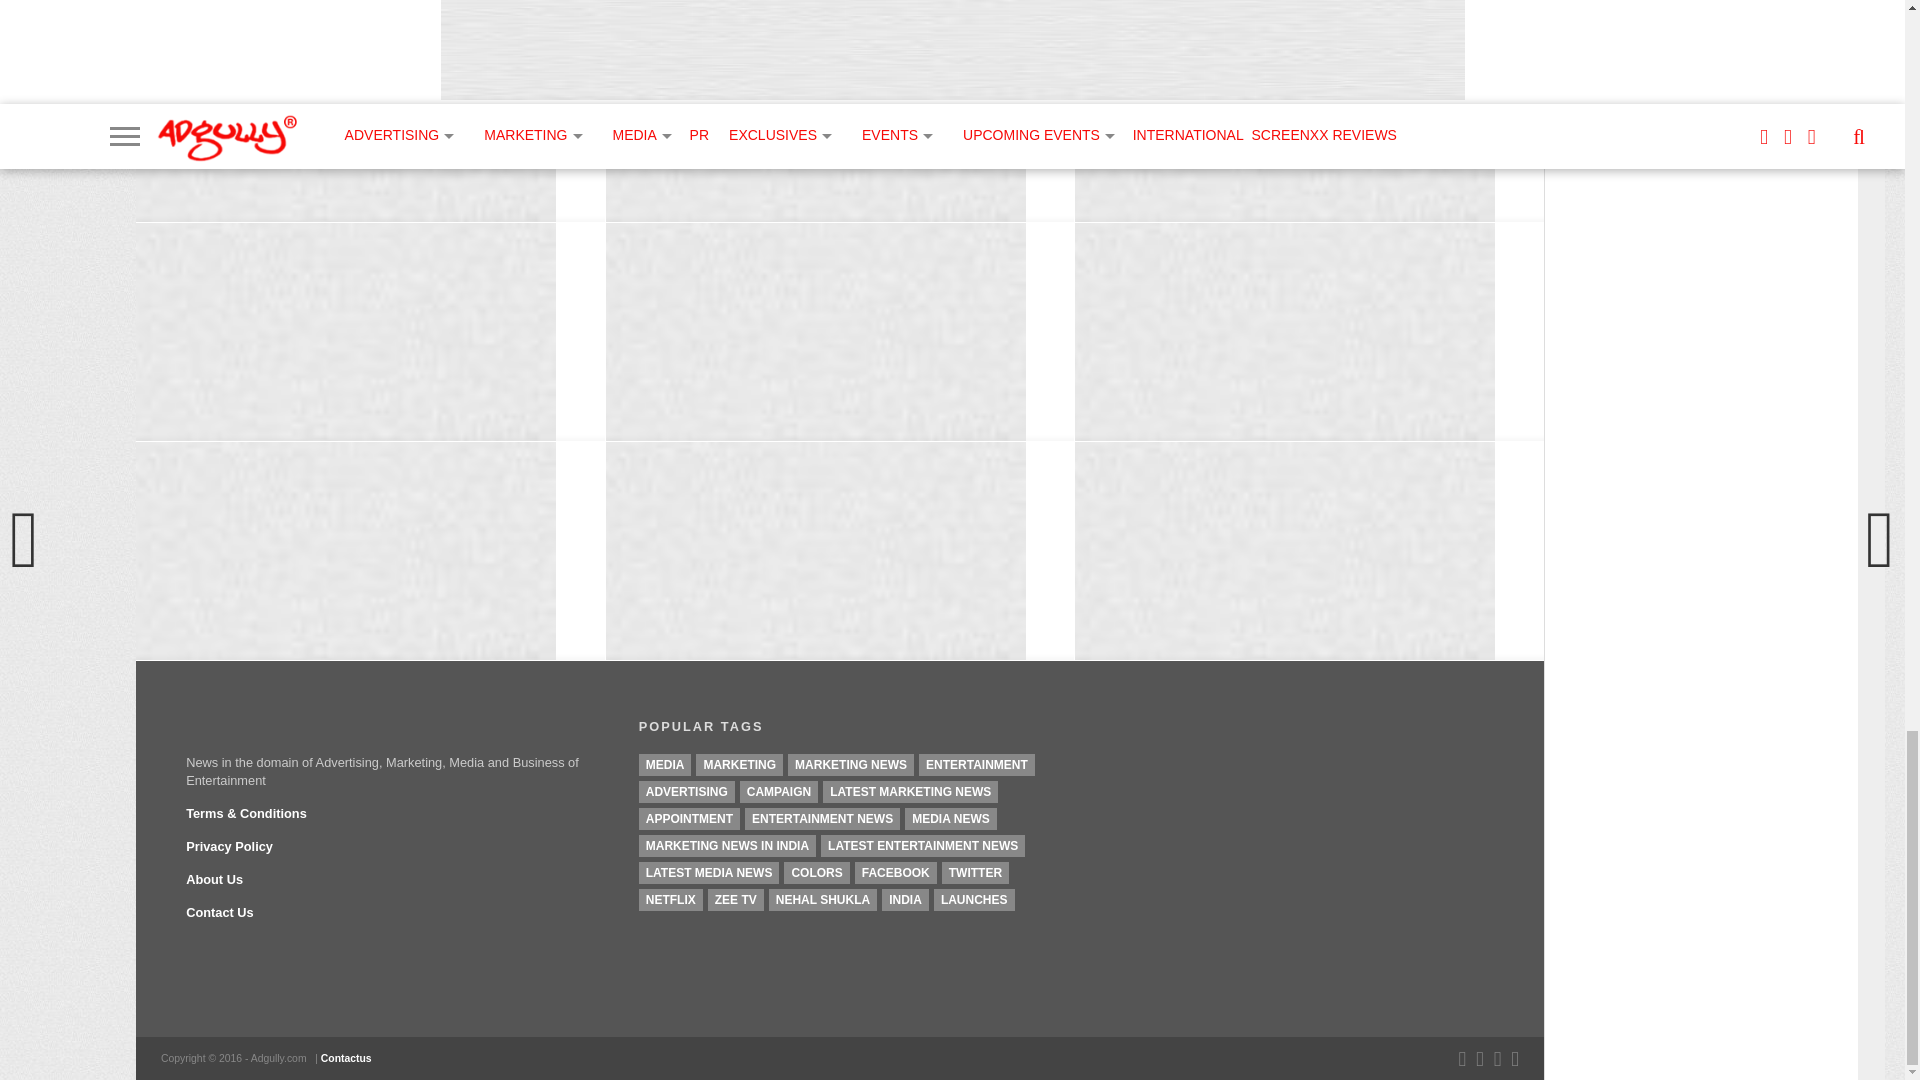  What do you see at coordinates (739, 764) in the screenshot?
I see `Marketing` at bounding box center [739, 764].